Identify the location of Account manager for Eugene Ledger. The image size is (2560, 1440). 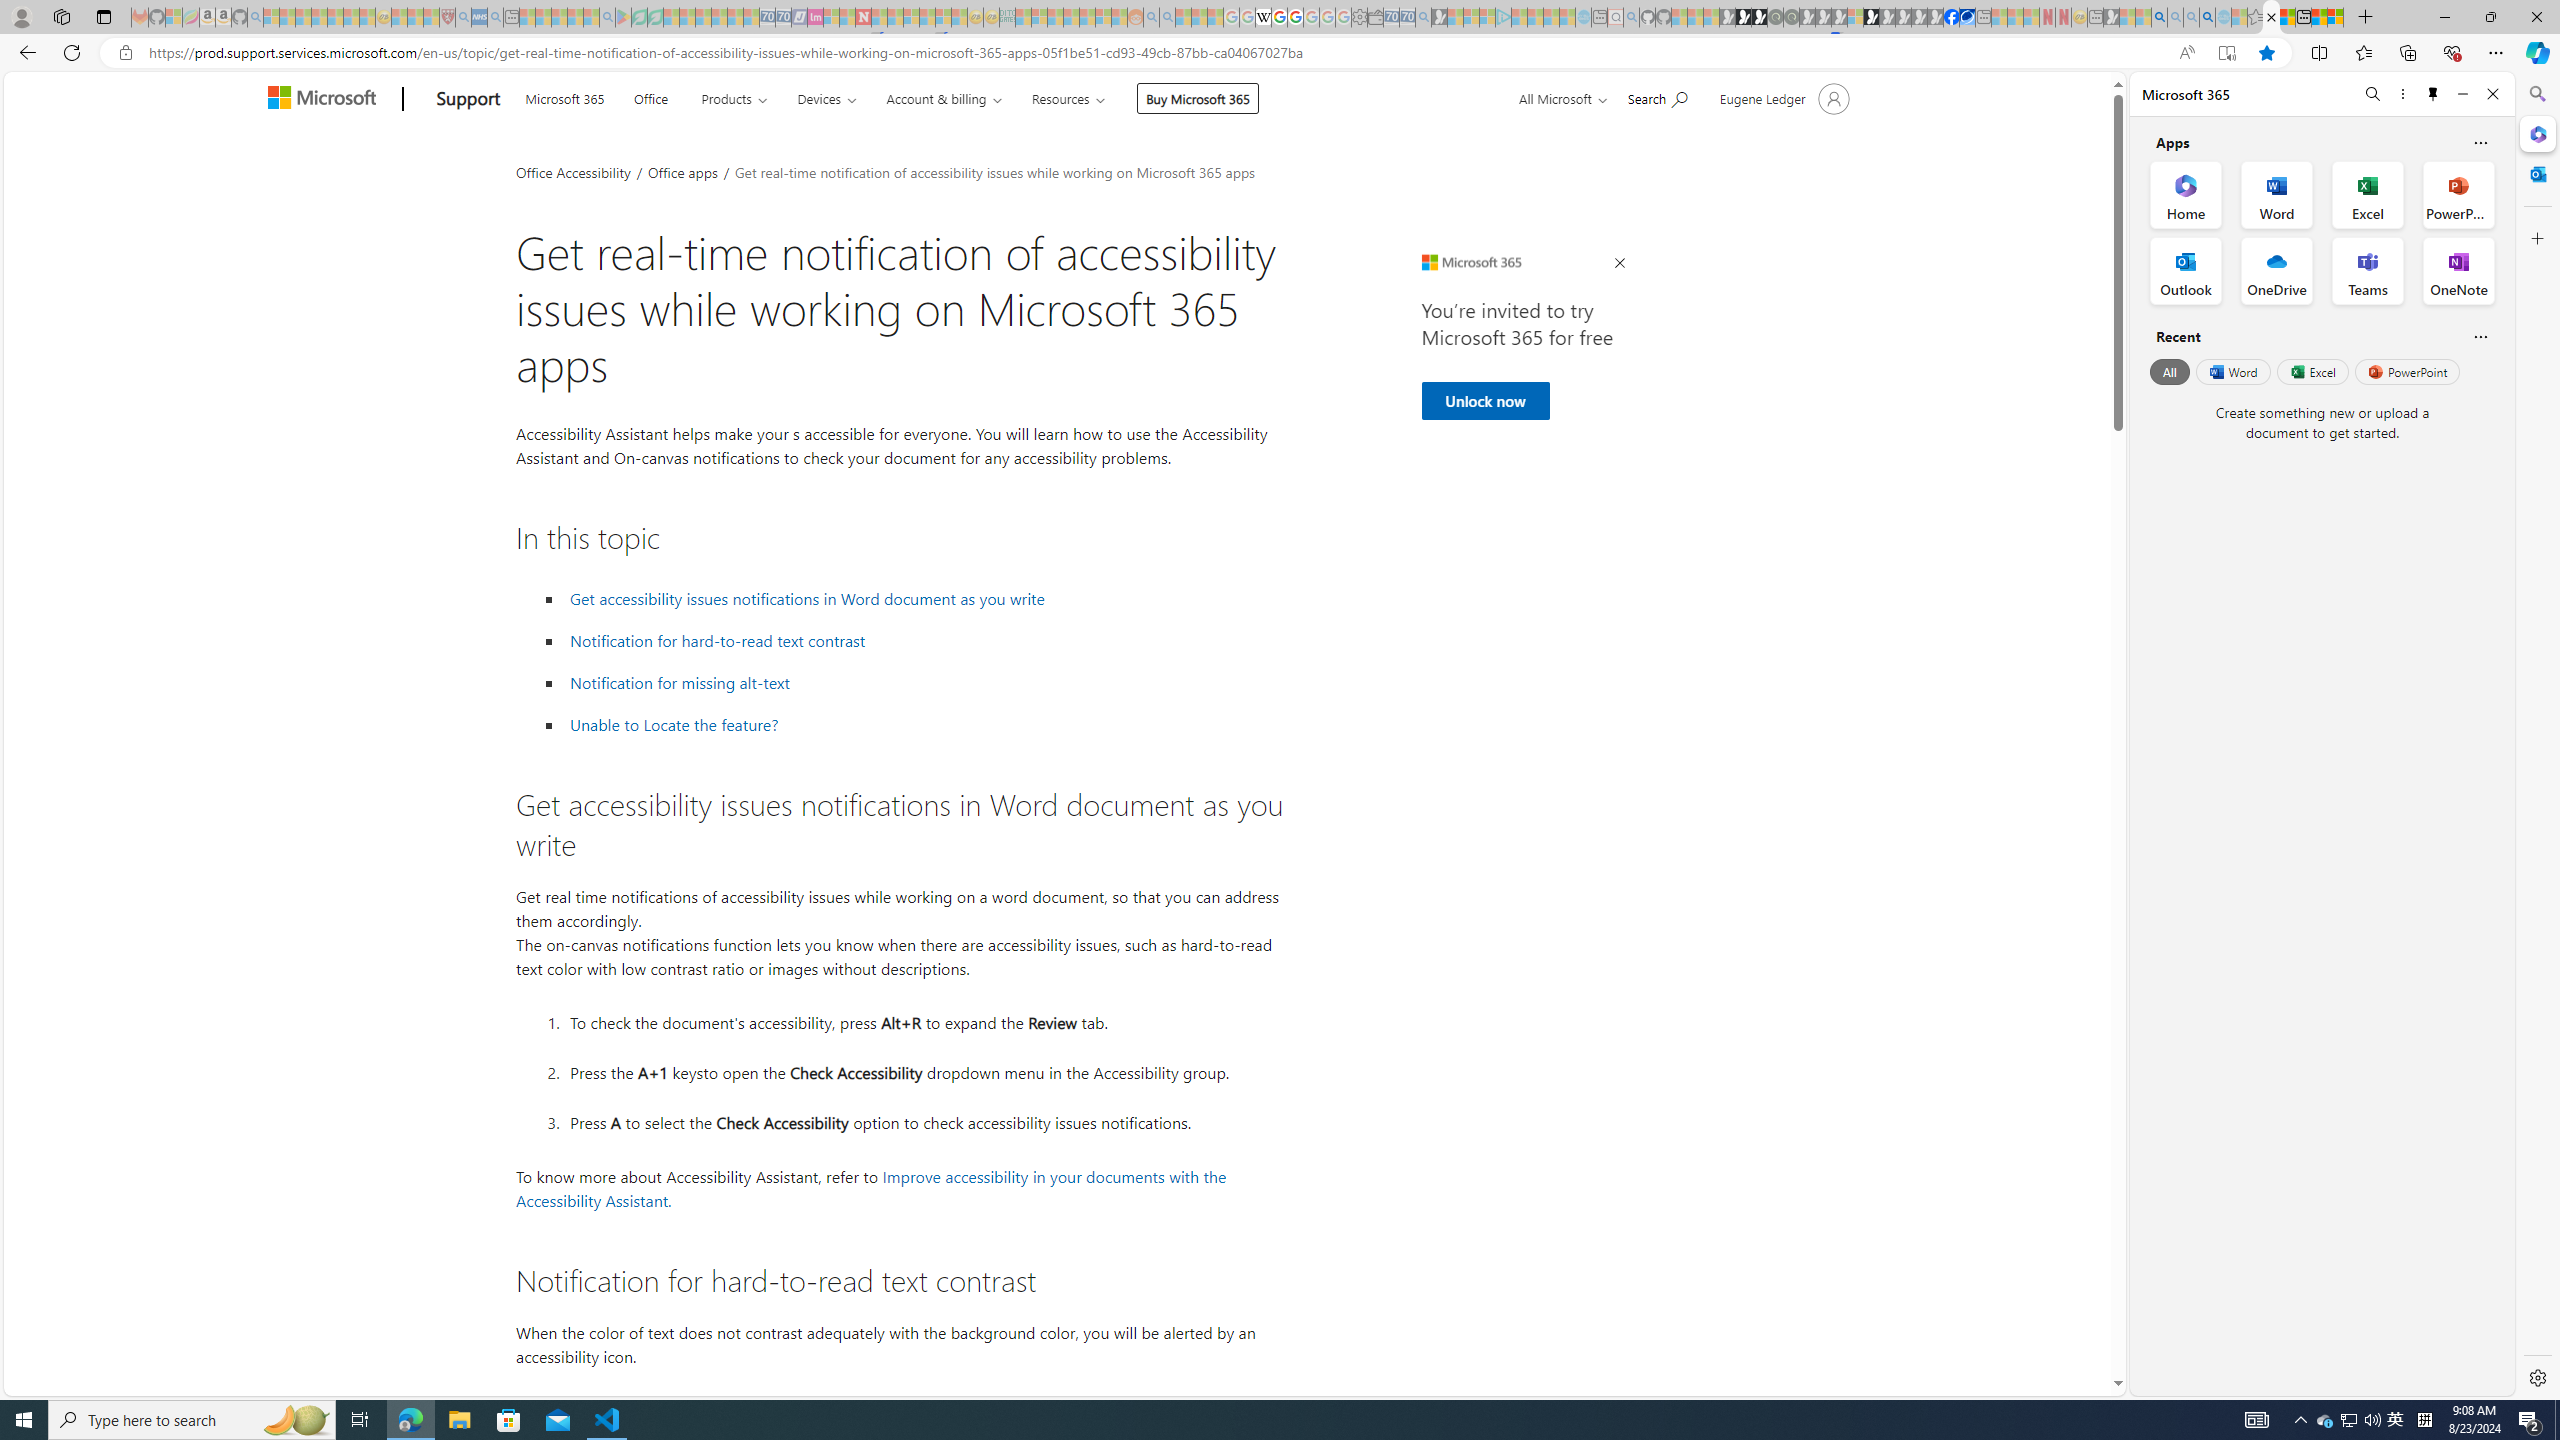
(1782, 98).